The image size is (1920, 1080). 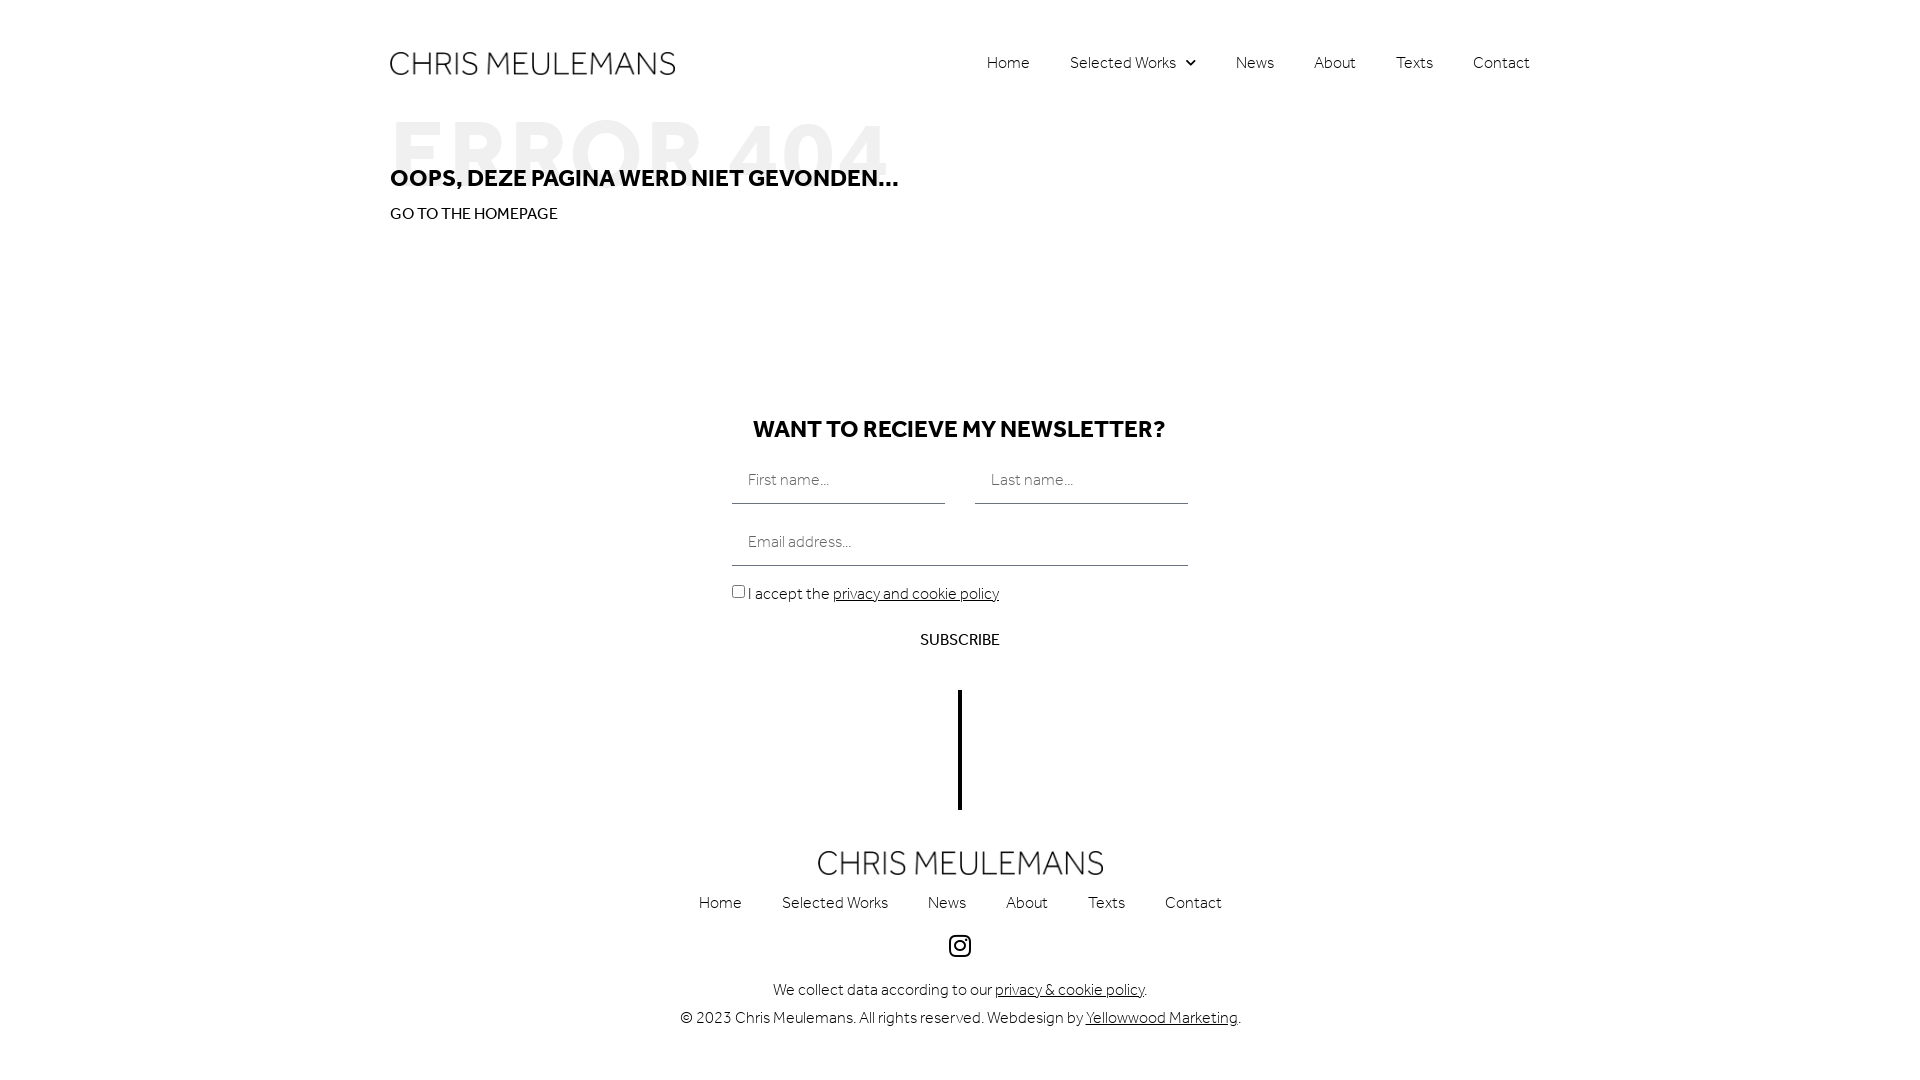 I want to click on News, so click(x=947, y=903).